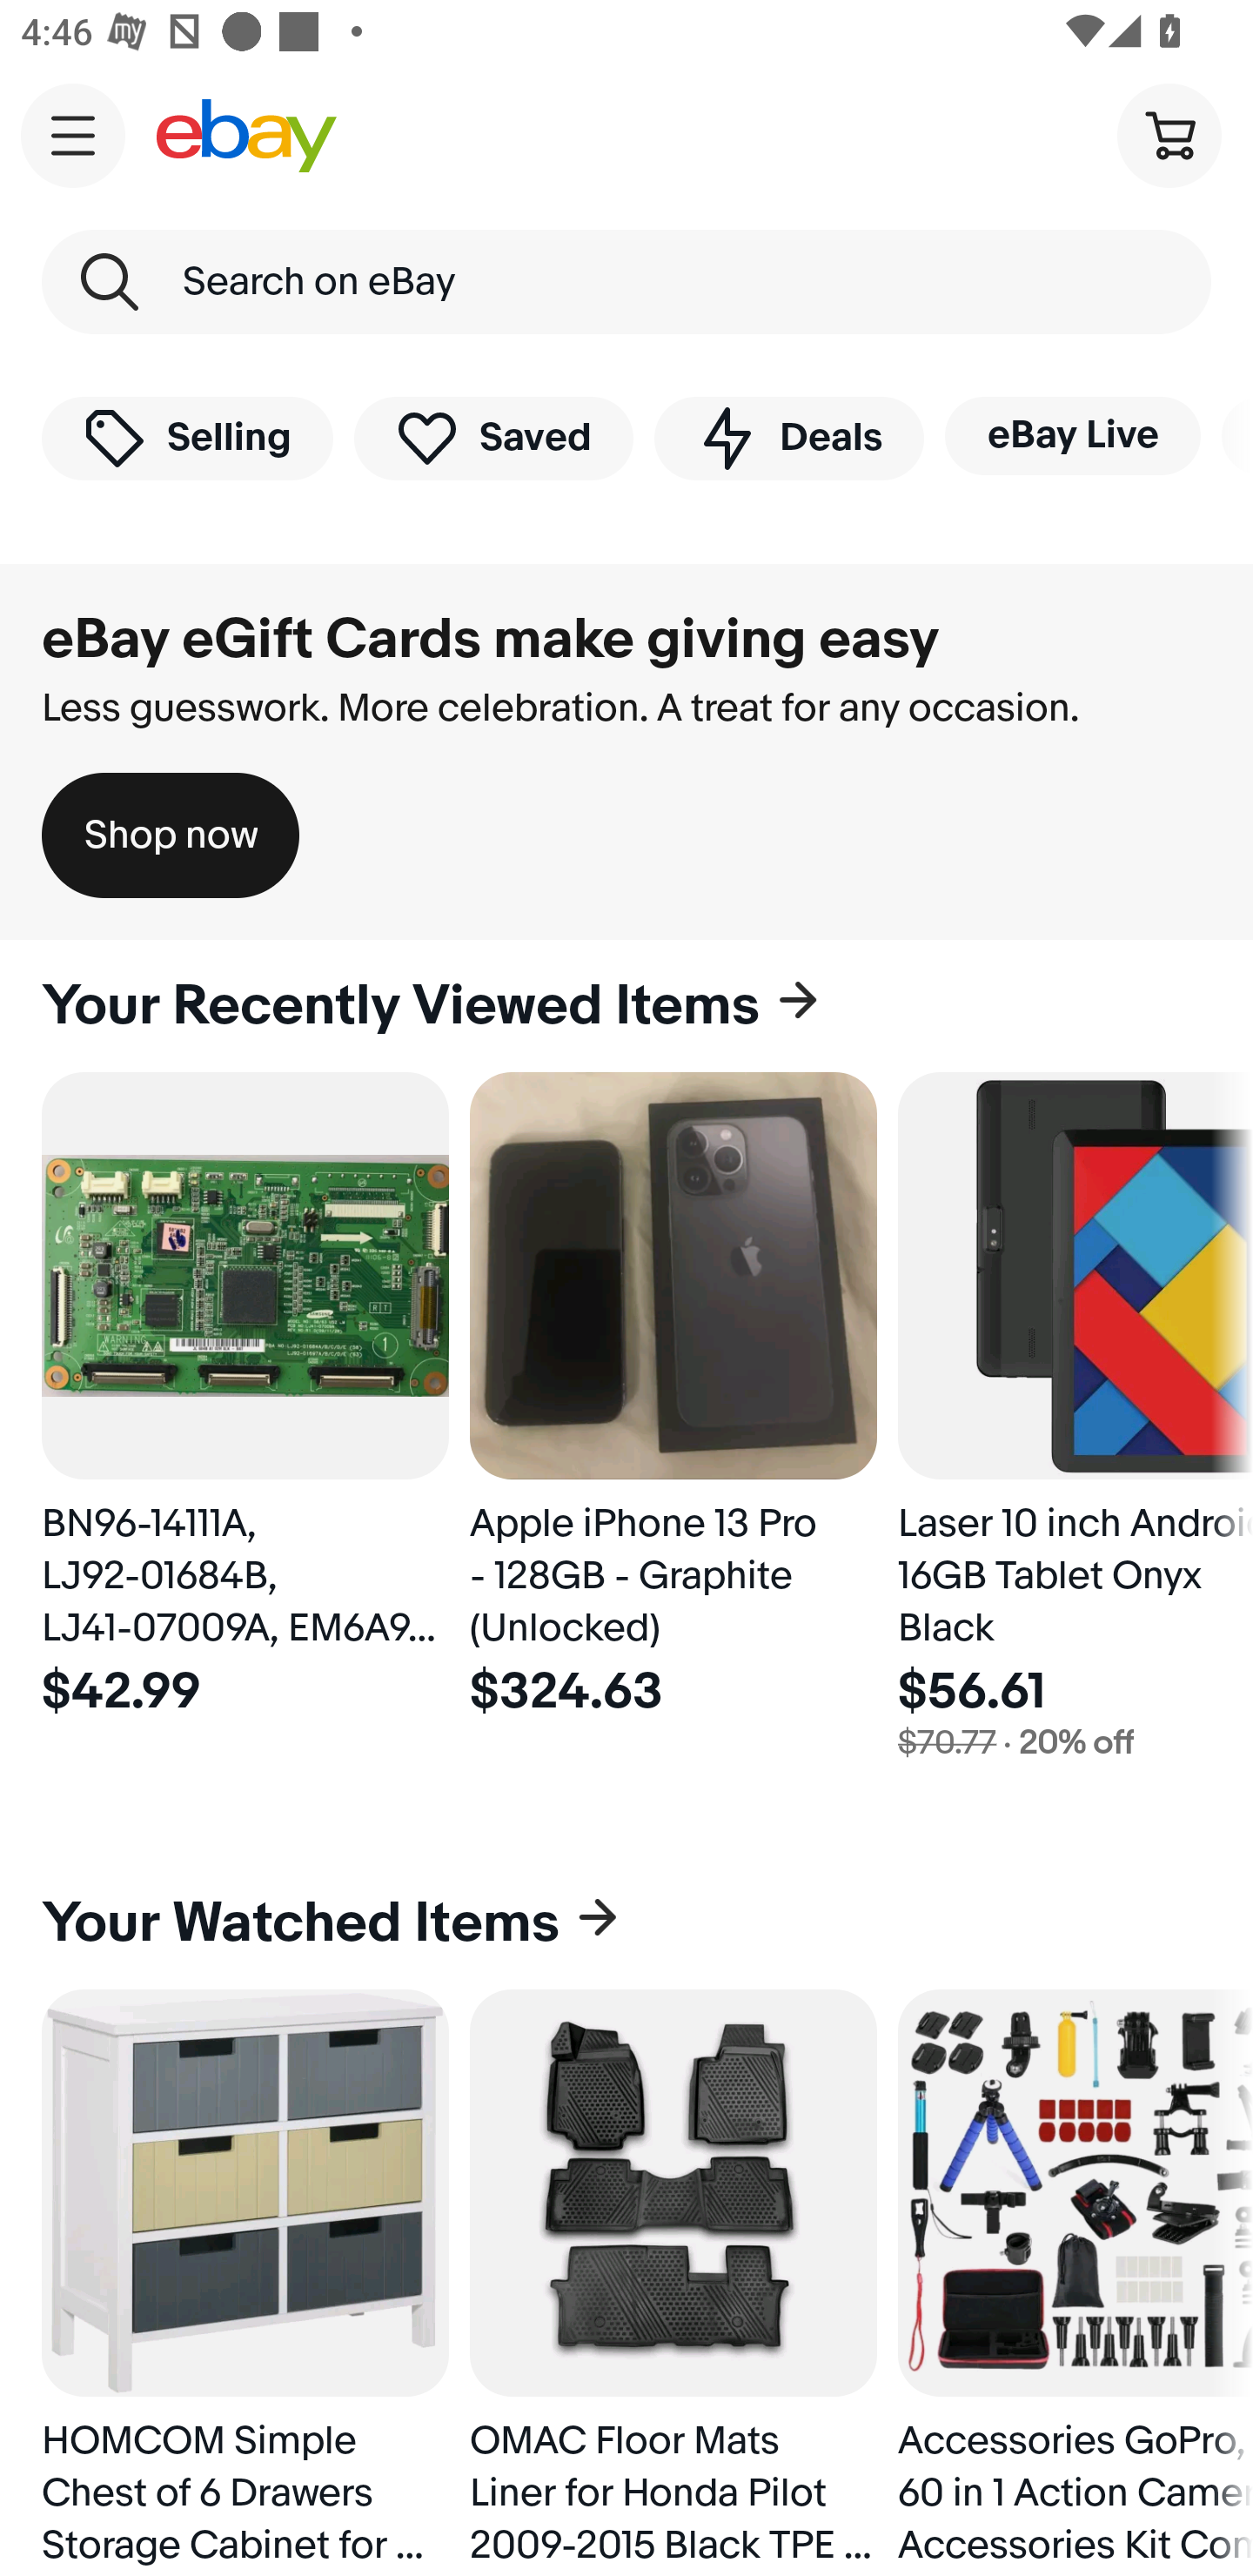 The image size is (1253, 2576). Describe the element at coordinates (788, 437) in the screenshot. I see `Deals` at that location.